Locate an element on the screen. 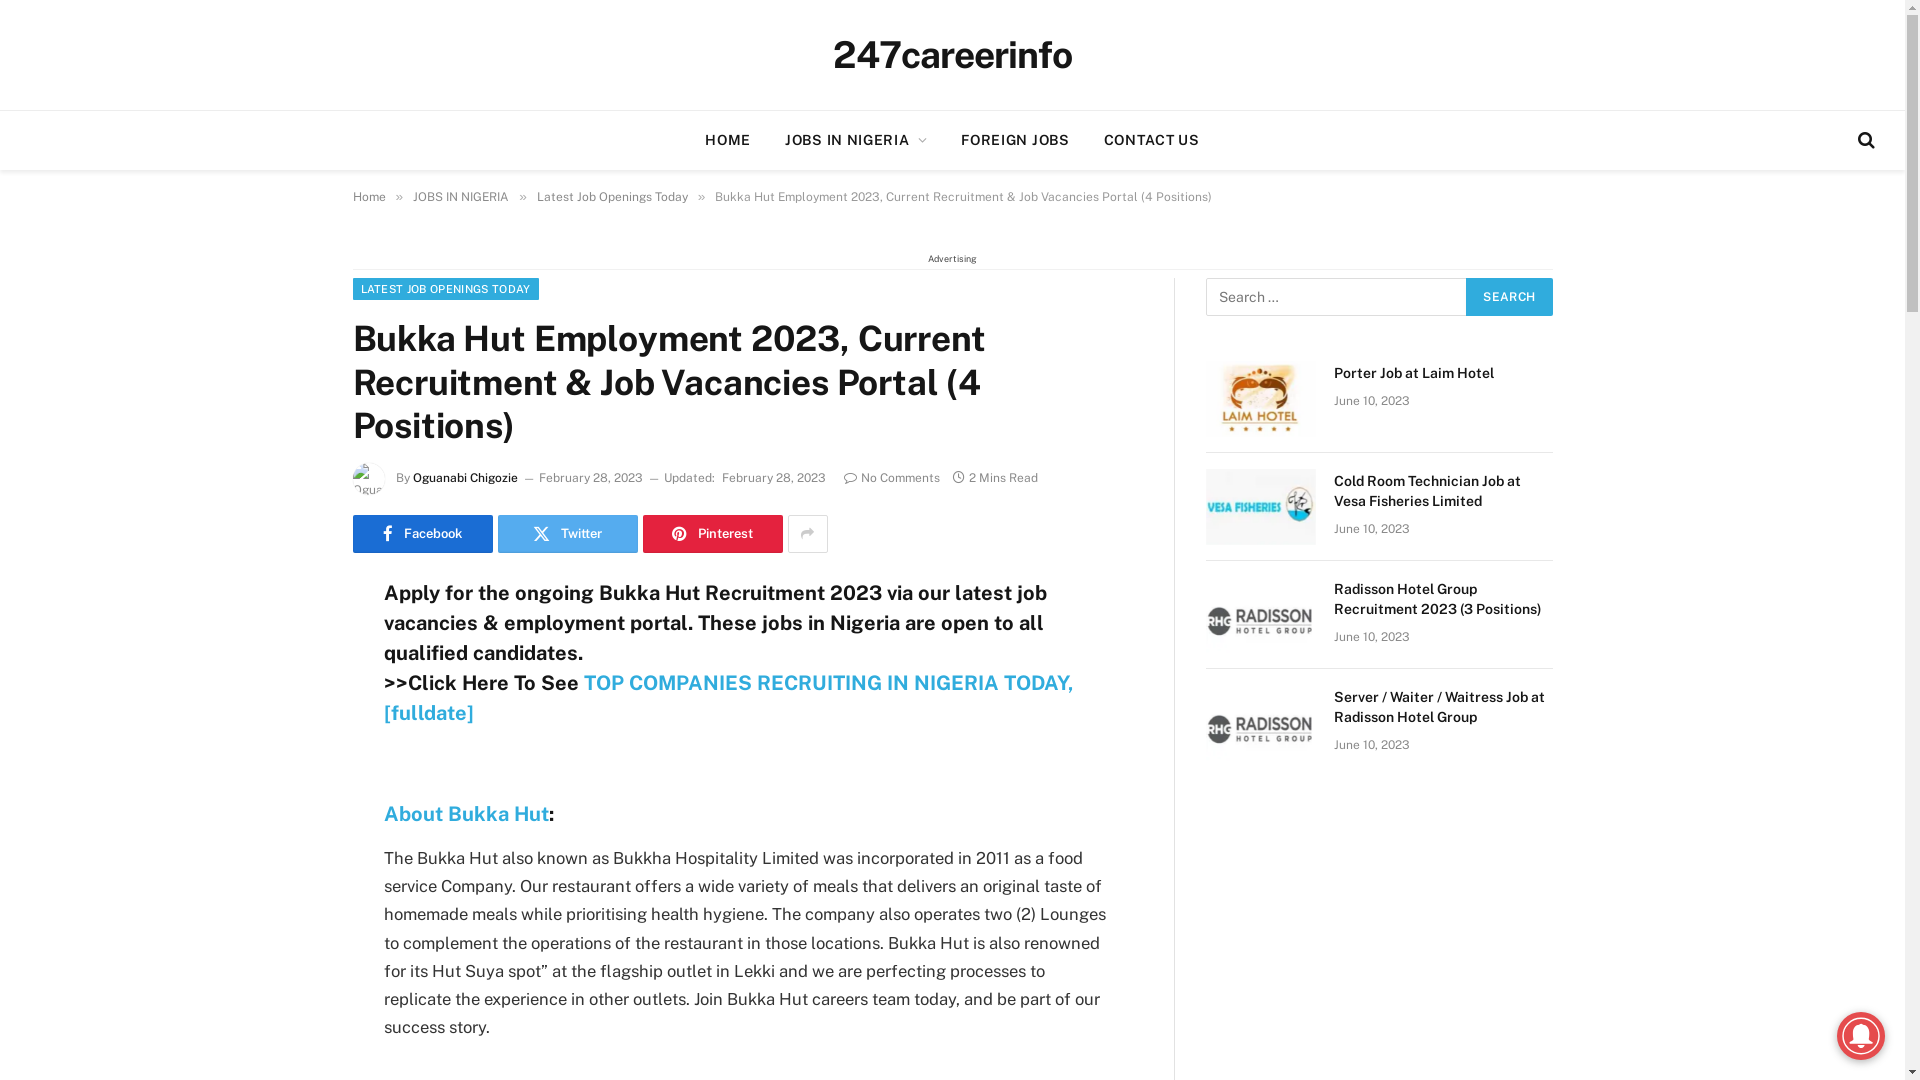 The image size is (1920, 1080). Server / Waiter / Waitress Job at Radisson Hotel Group is located at coordinates (1261, 723).